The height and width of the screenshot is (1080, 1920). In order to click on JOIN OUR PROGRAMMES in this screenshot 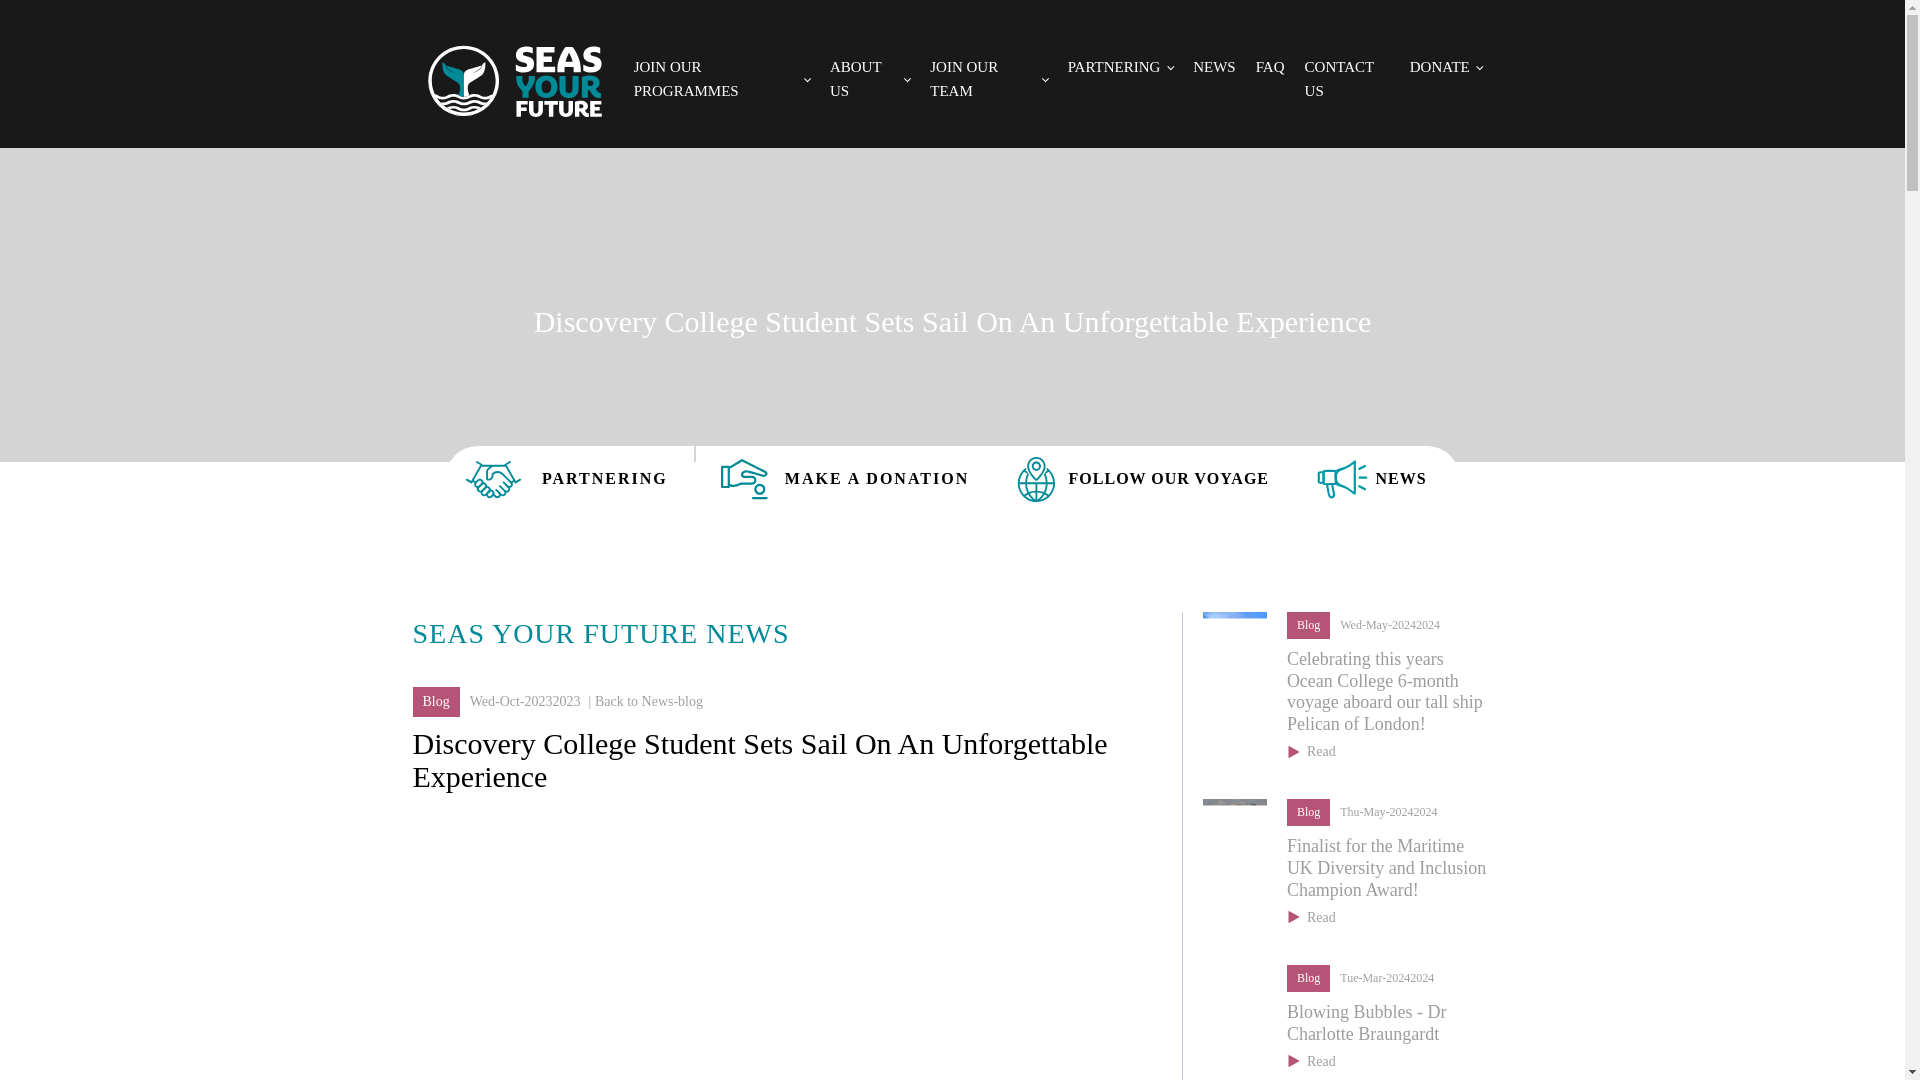, I will do `click(722, 78)`.